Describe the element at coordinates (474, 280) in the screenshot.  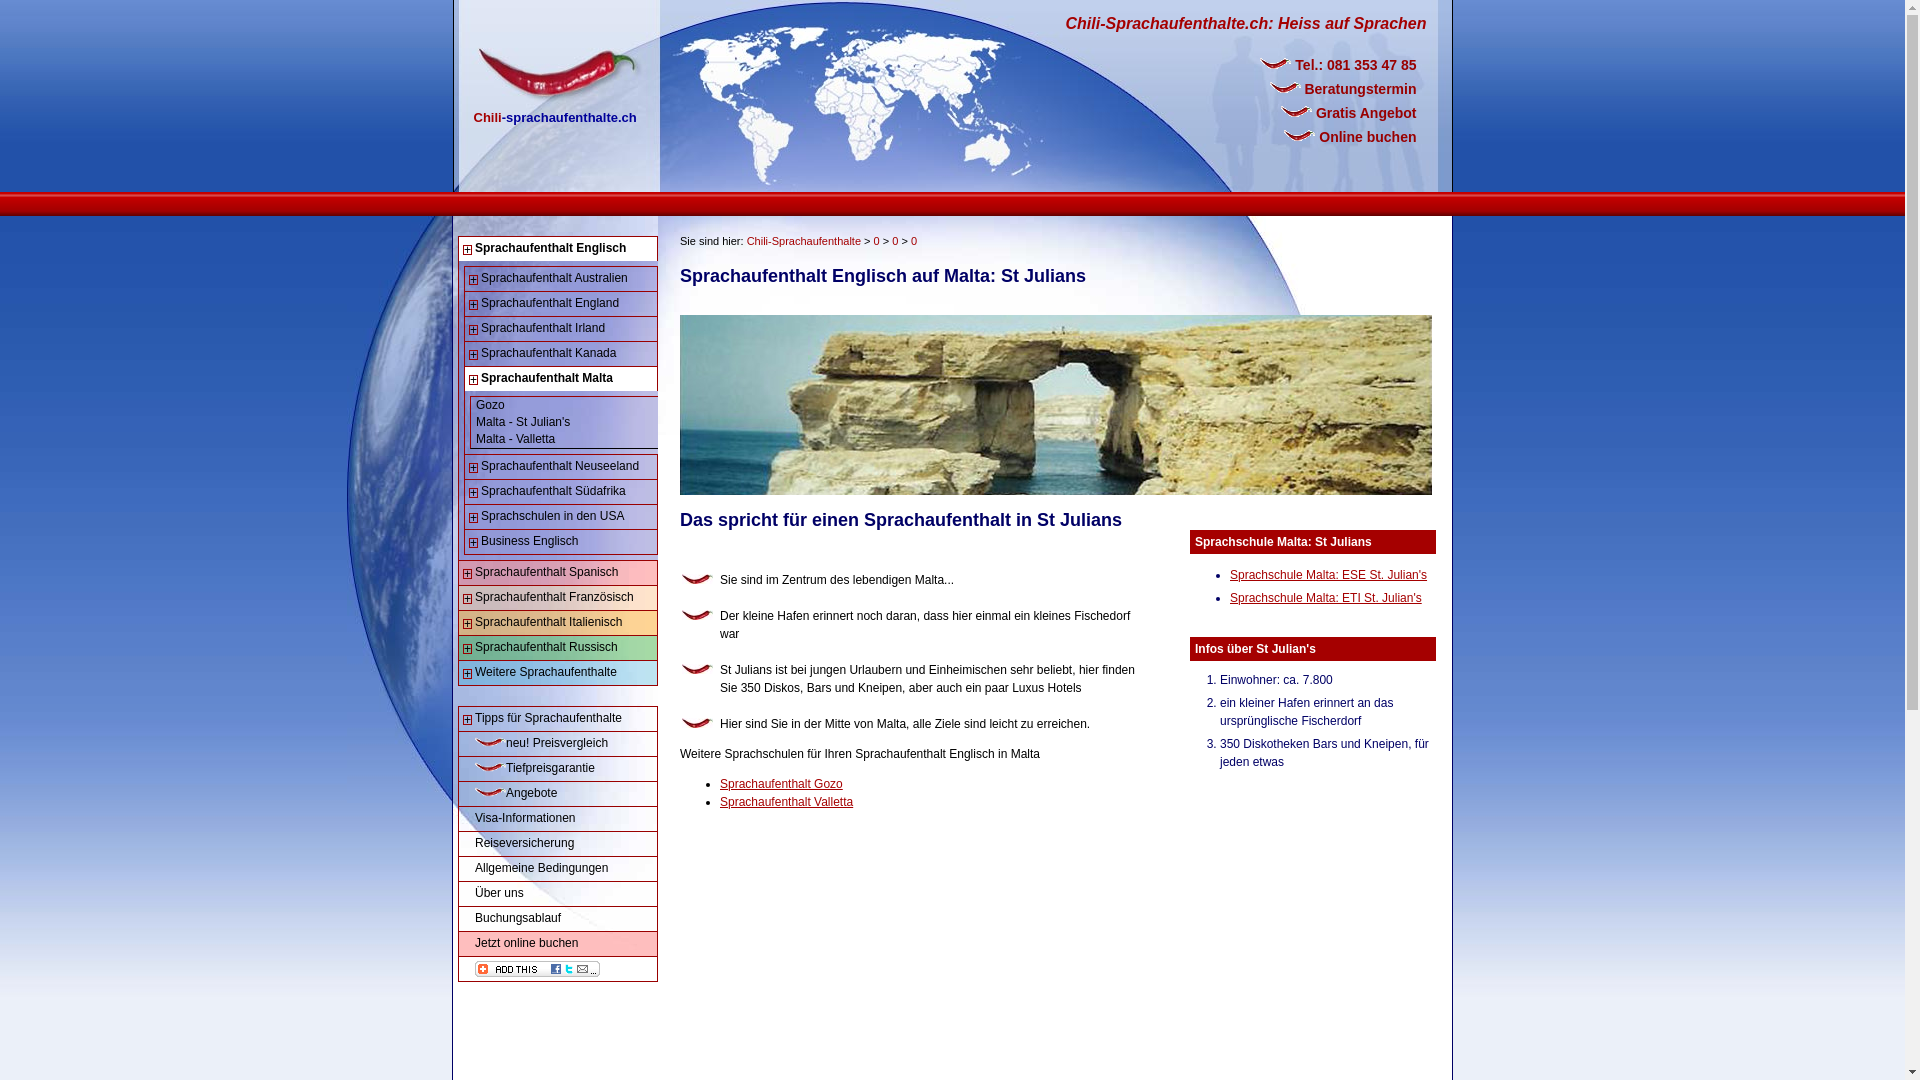
I see `+` at that location.